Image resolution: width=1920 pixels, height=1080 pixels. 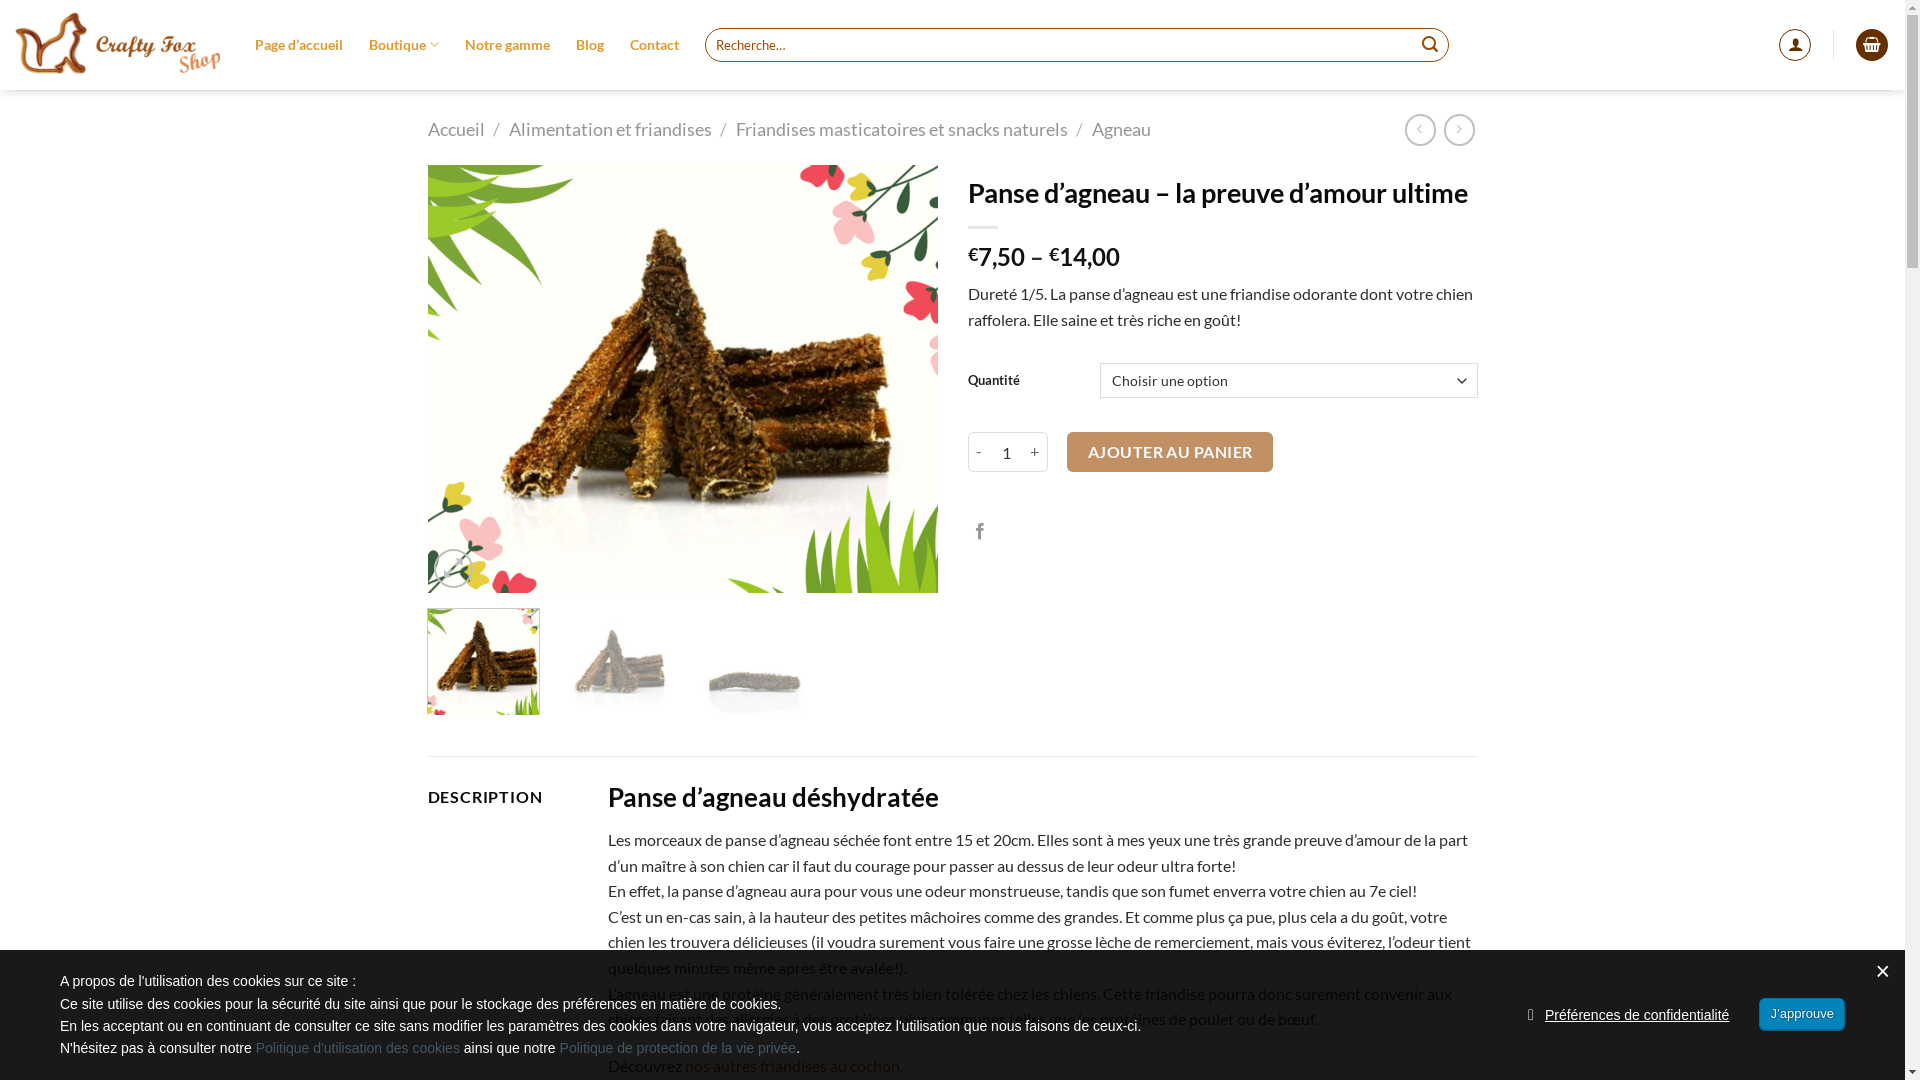 I want to click on Craftyfox, so click(x=120, y=46).